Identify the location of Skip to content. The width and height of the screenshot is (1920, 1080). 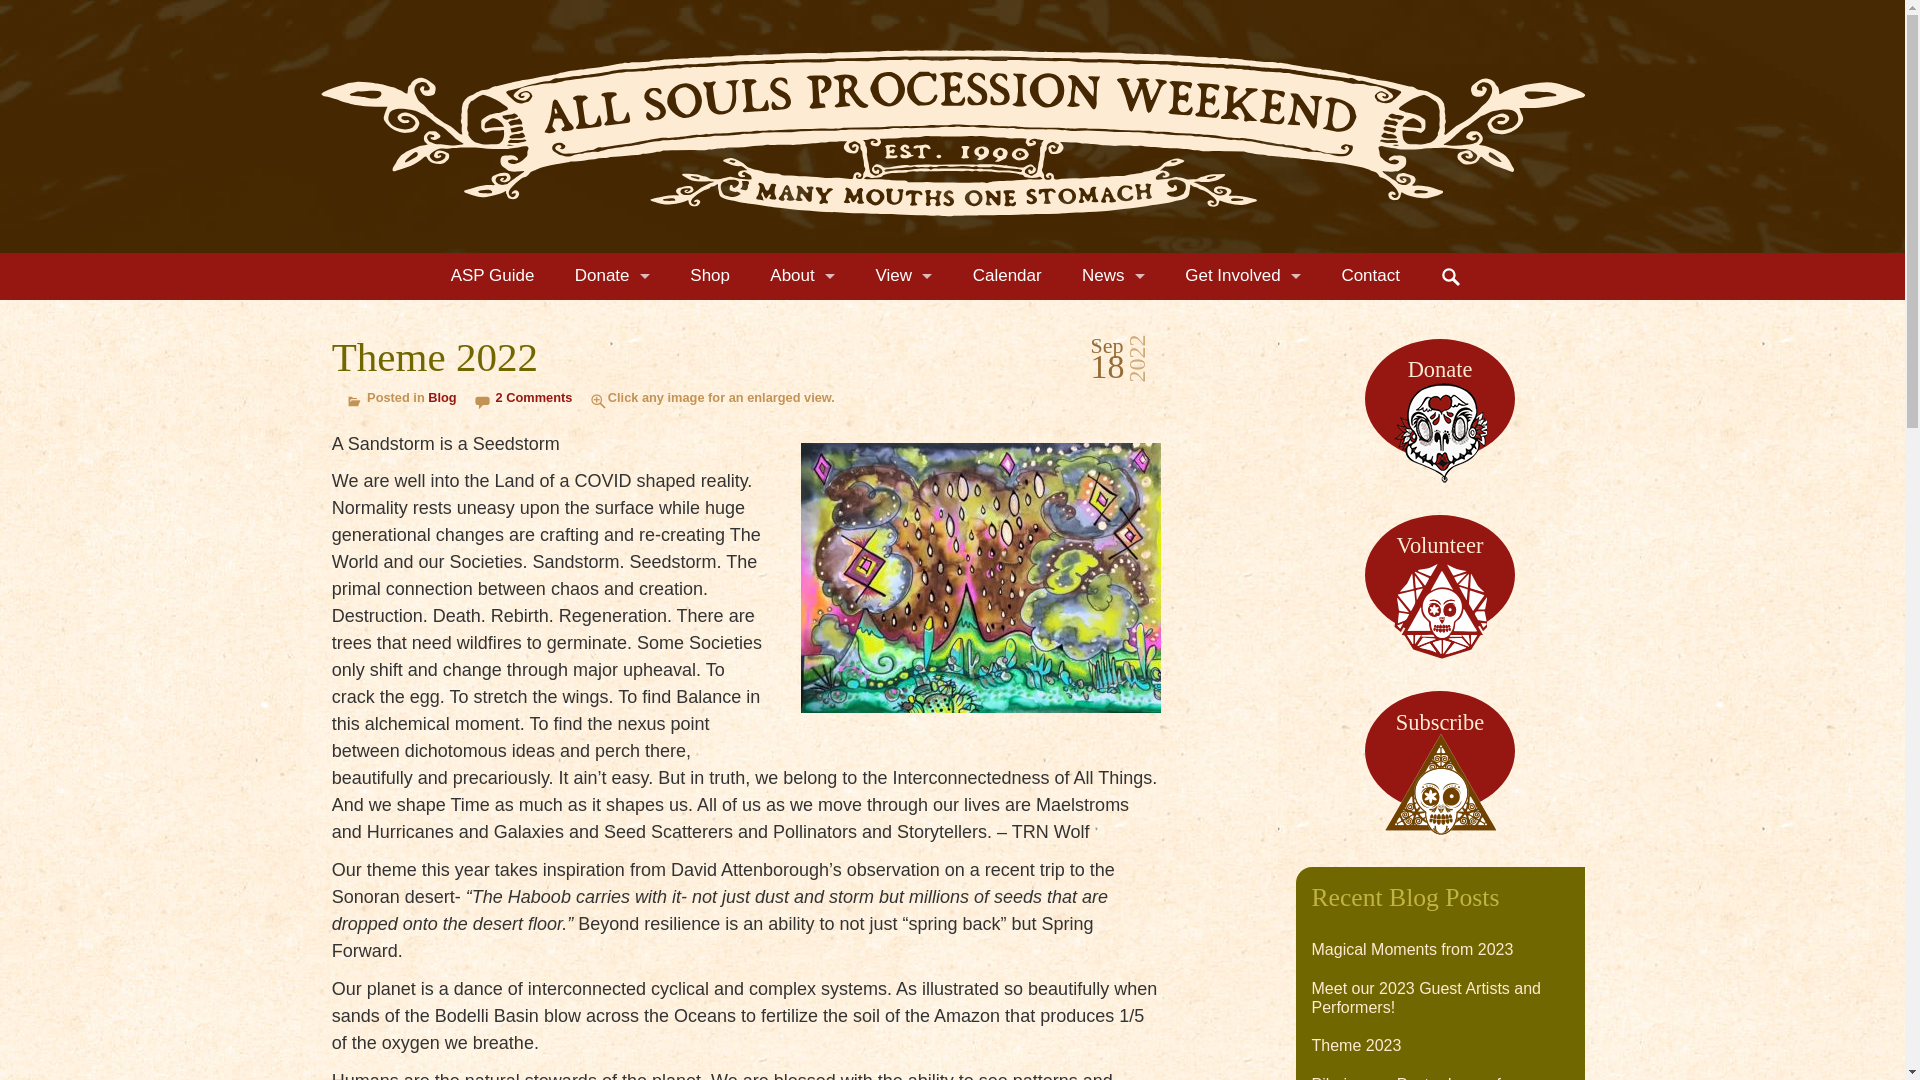
(978, 302).